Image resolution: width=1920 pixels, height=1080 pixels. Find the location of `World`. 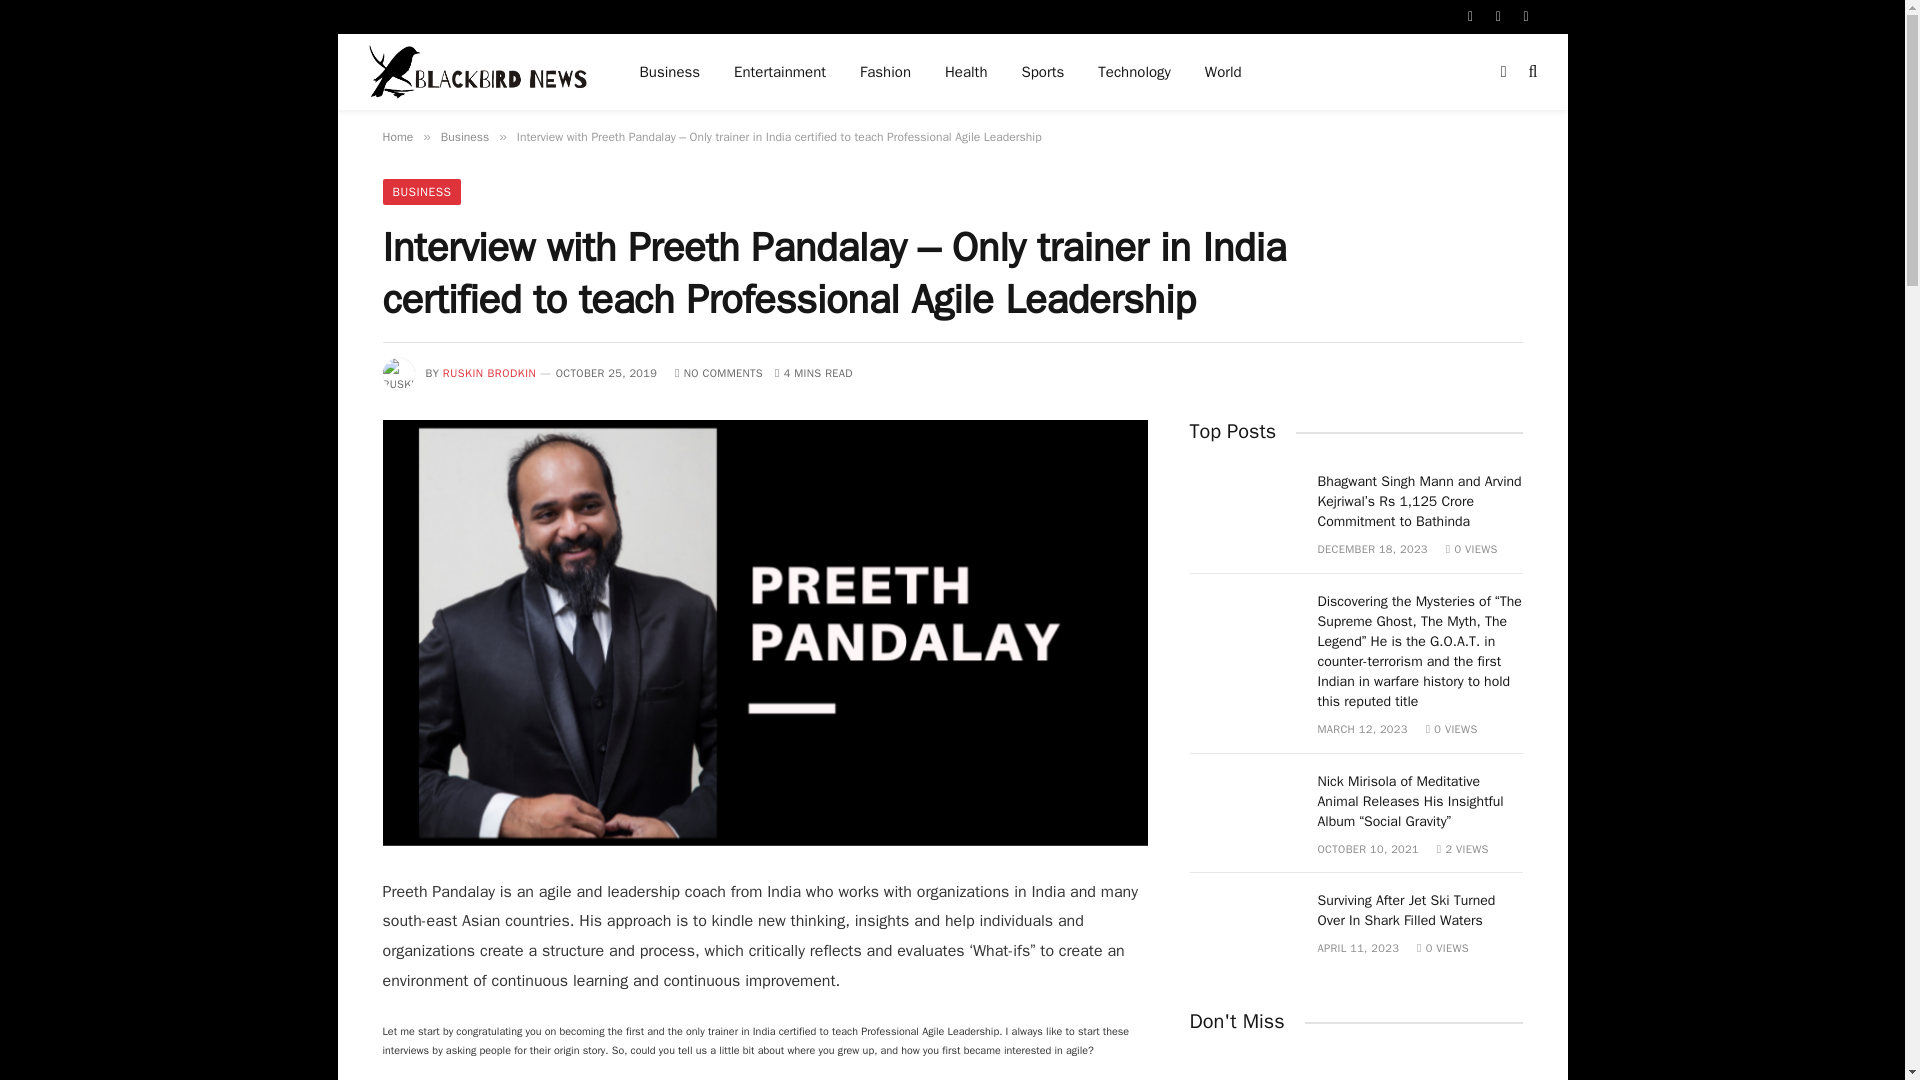

World is located at coordinates (1224, 72).